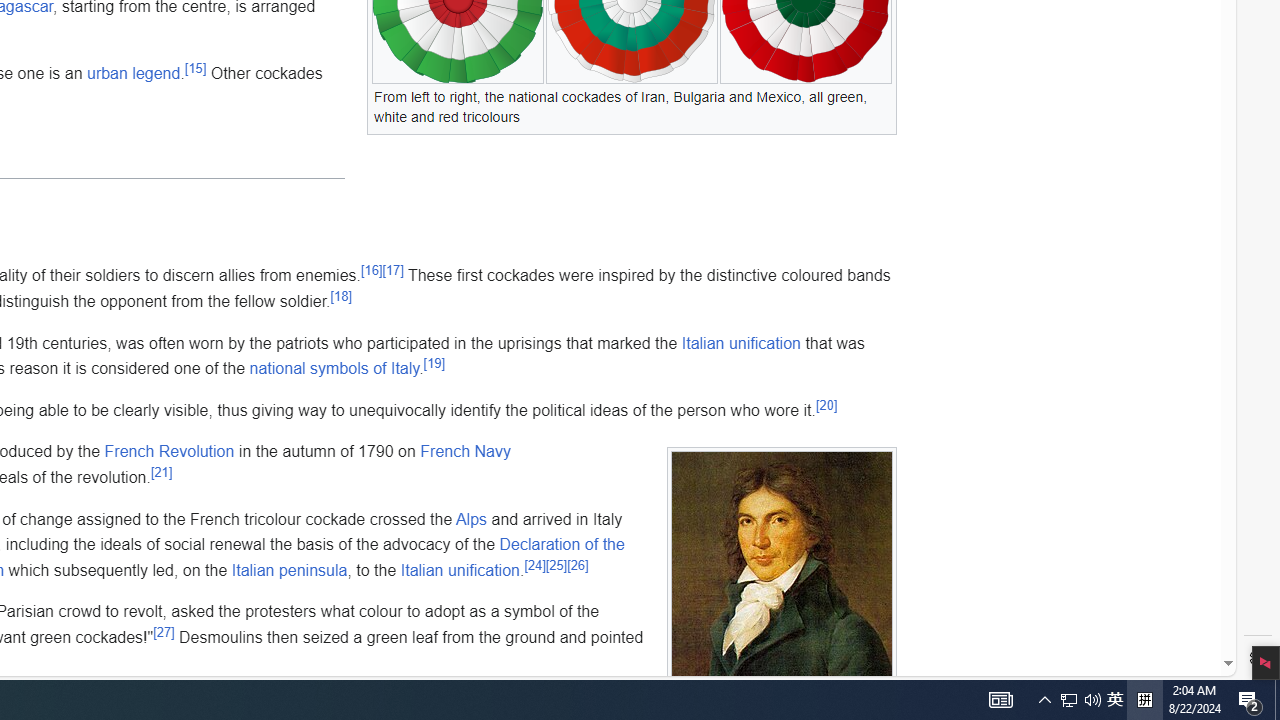  Describe the element at coordinates (164, 632) in the screenshot. I see `[27]` at that location.